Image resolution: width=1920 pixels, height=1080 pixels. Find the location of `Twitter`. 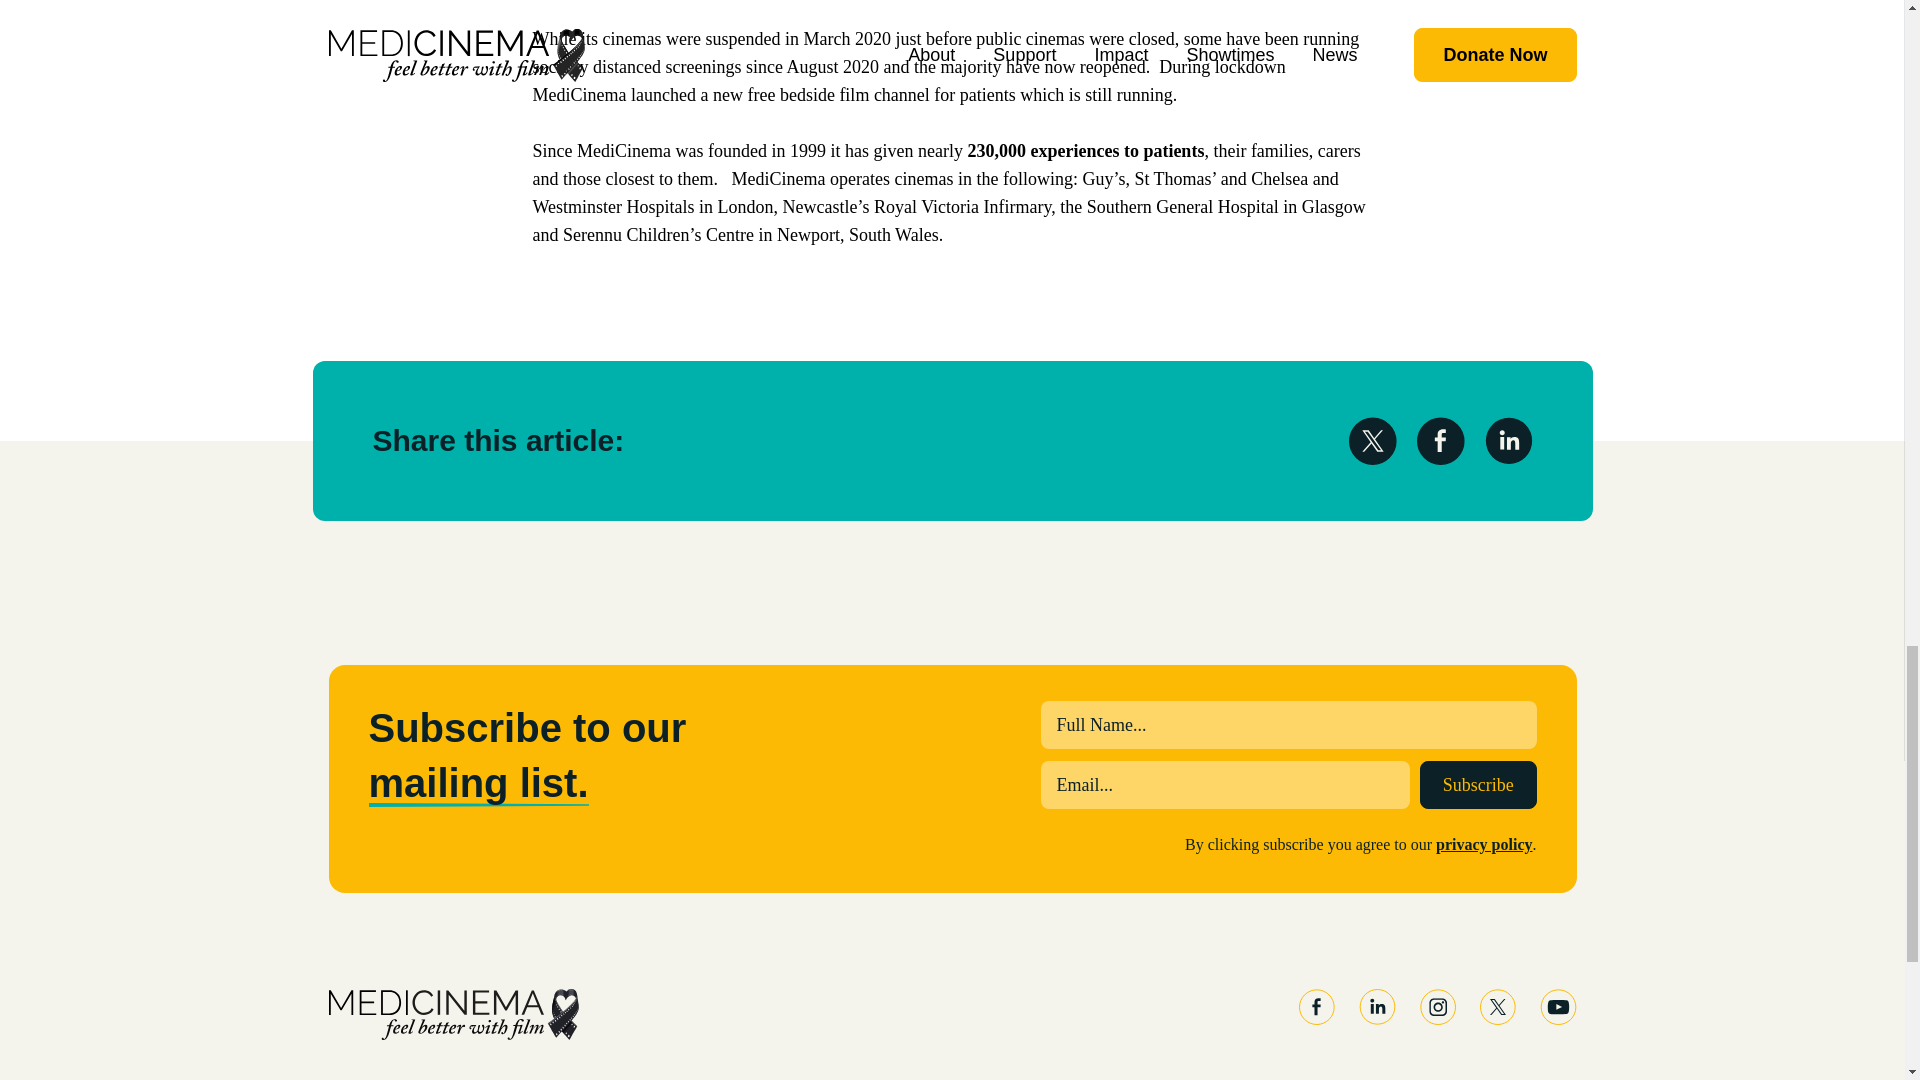

Twitter is located at coordinates (1498, 1006).